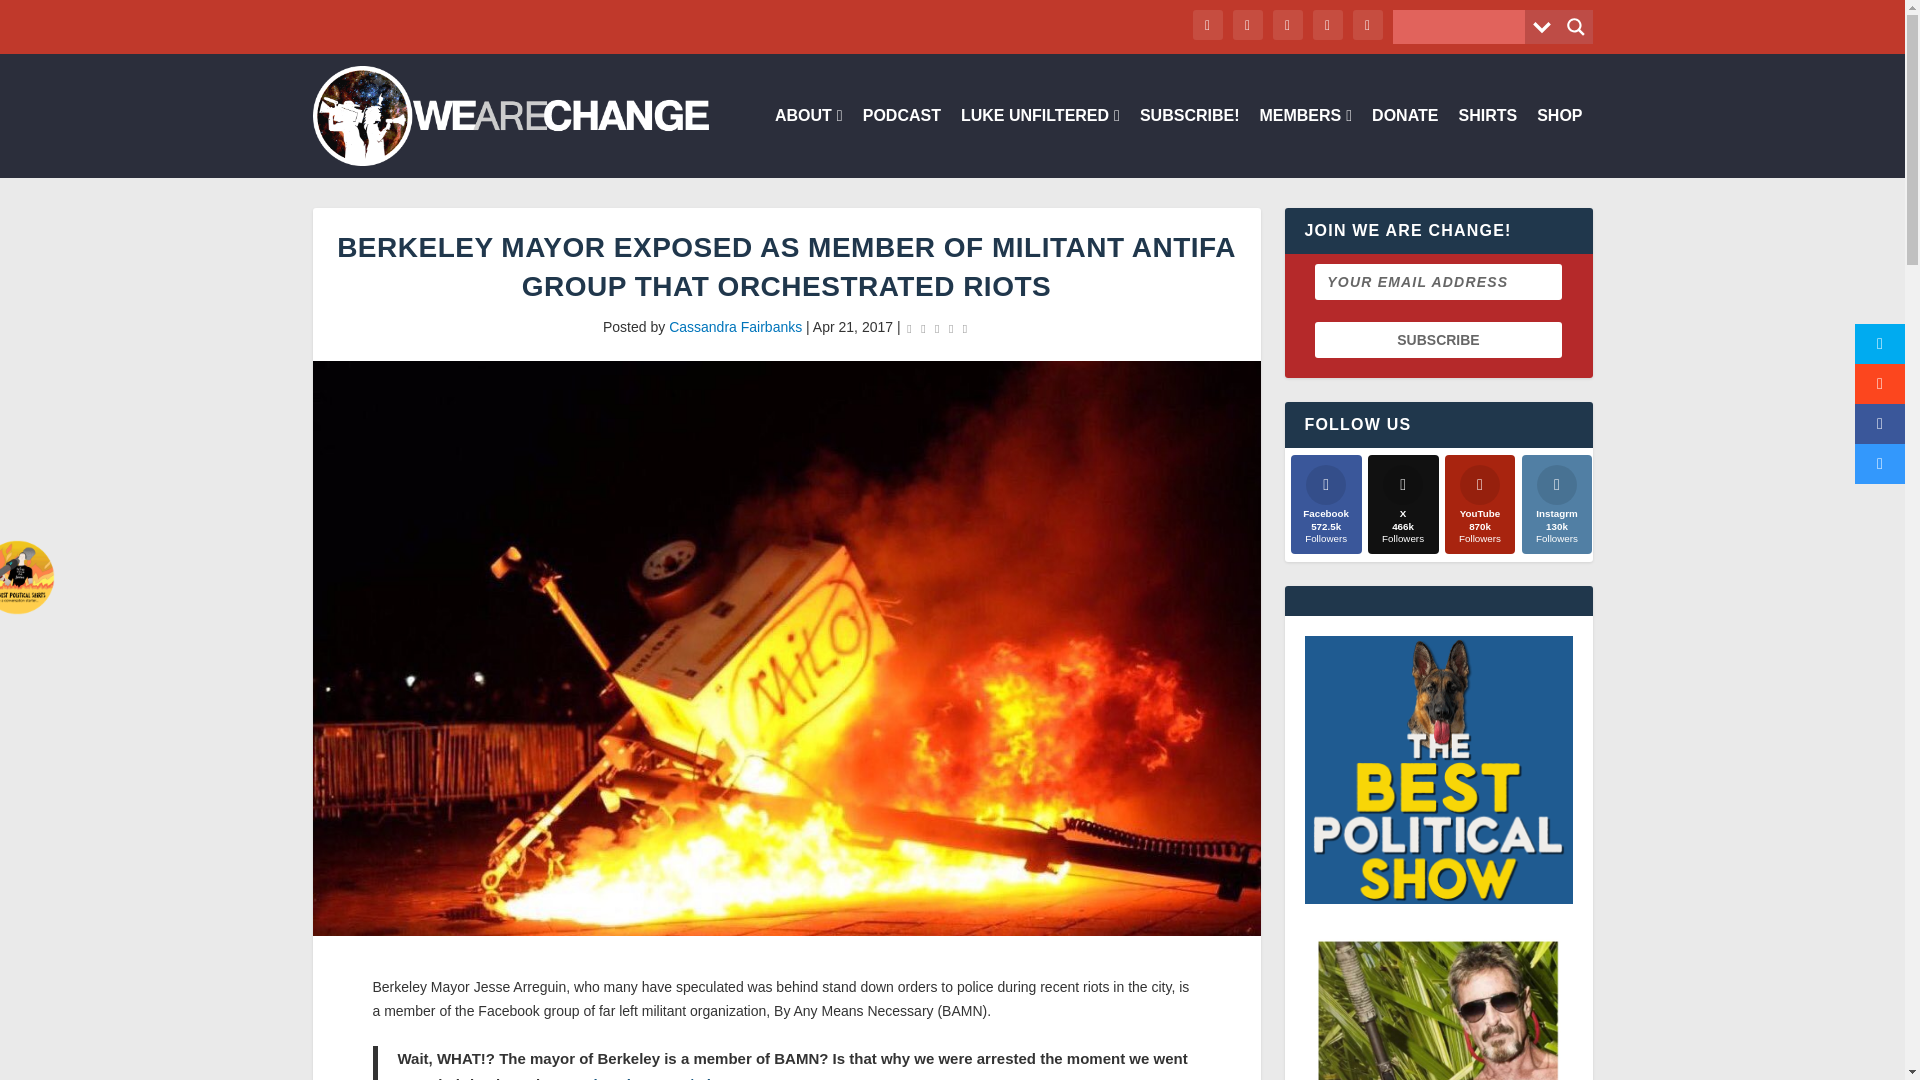 Image resolution: width=1920 pixels, height=1080 pixels. What do you see at coordinates (735, 326) in the screenshot?
I see `Posts by Cassandra Fairbanks` at bounding box center [735, 326].